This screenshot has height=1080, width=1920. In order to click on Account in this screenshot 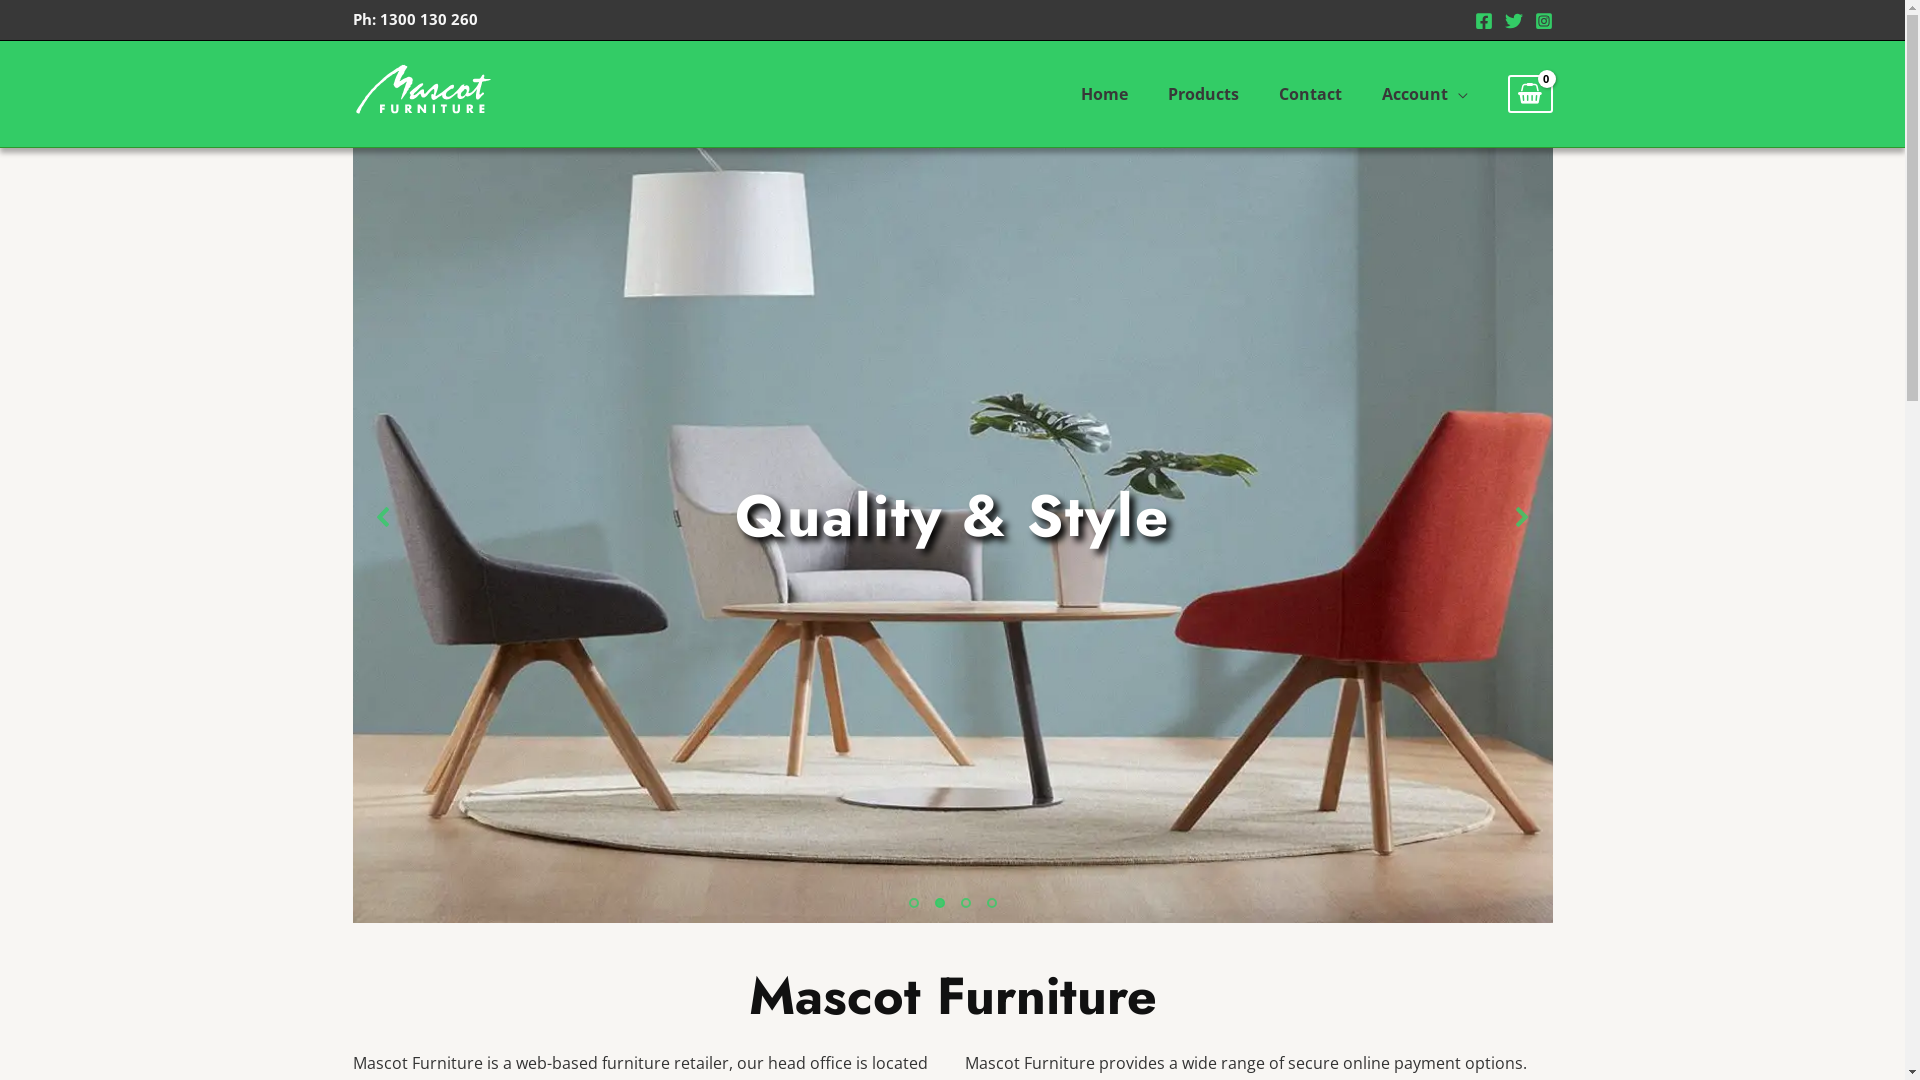, I will do `click(1425, 94)`.